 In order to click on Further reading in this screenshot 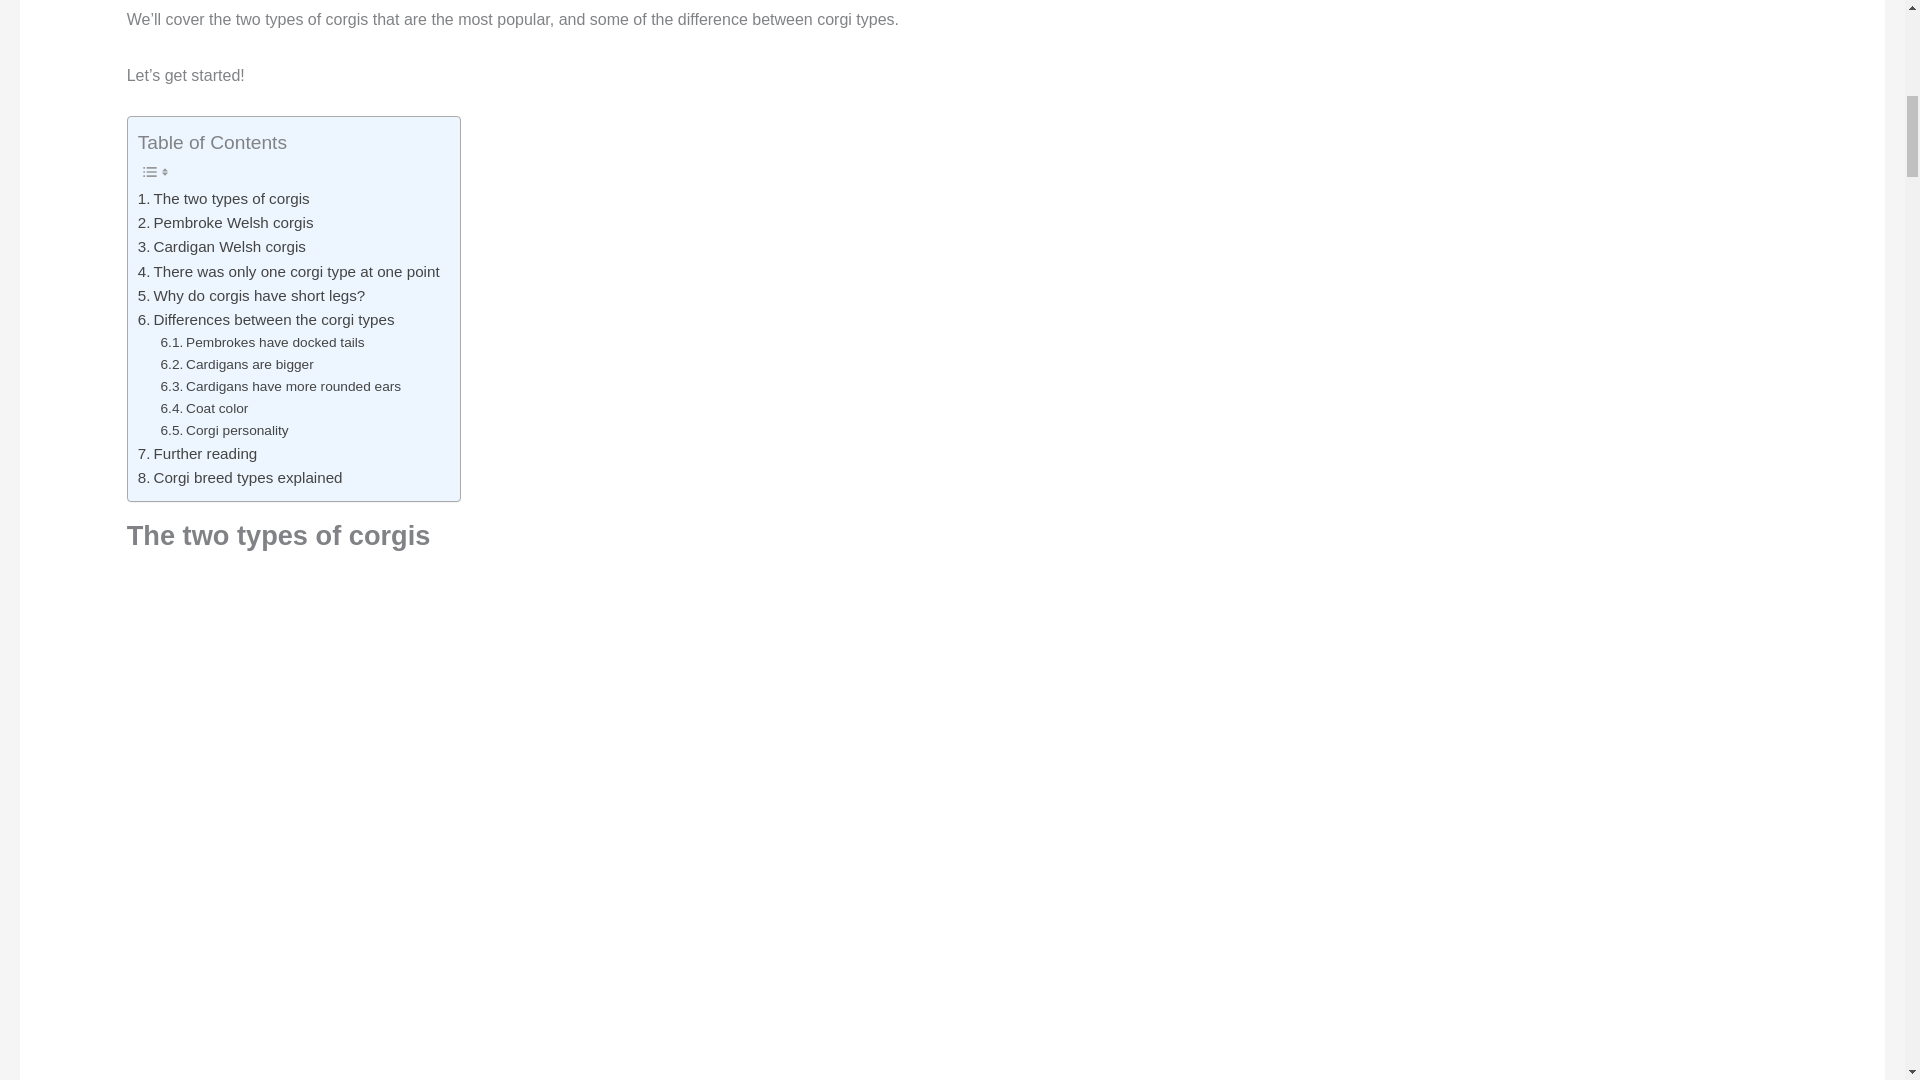, I will do `click(198, 453)`.